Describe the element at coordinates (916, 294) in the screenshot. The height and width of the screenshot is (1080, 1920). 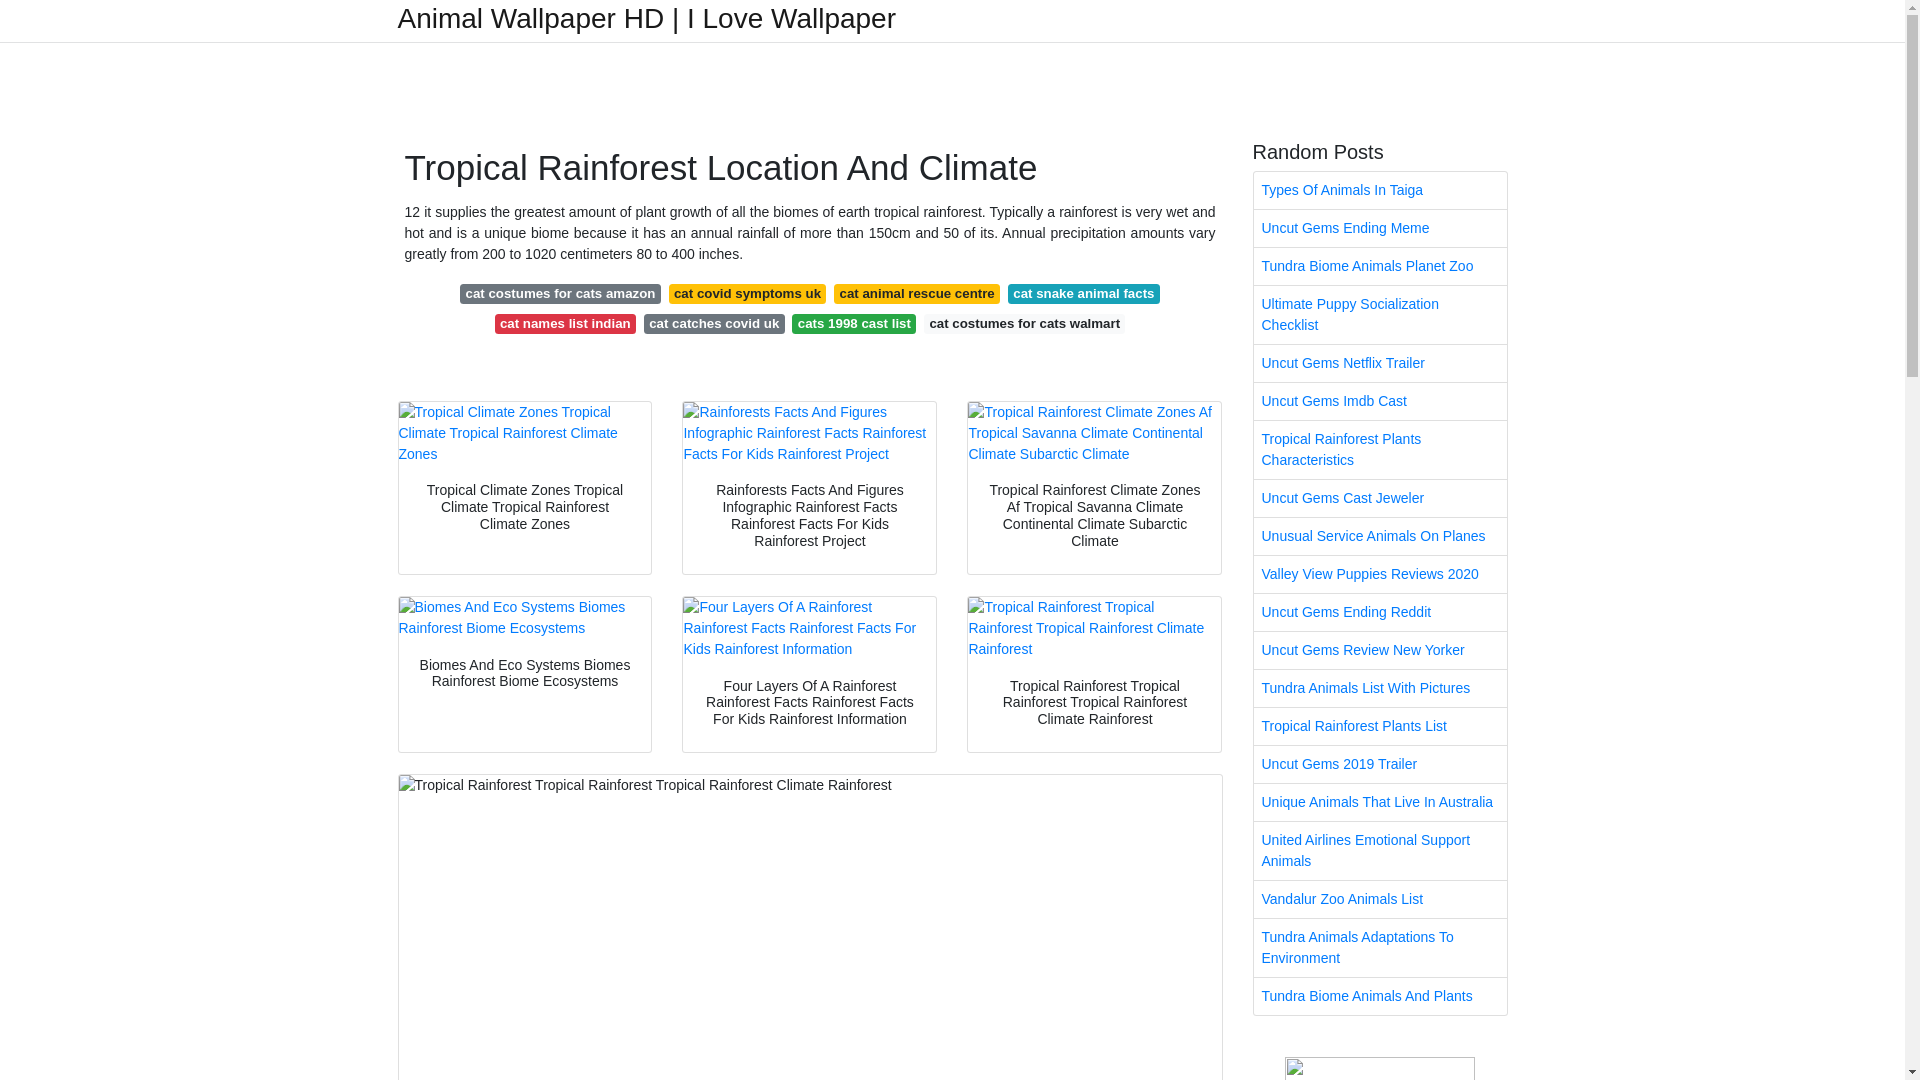
I see `cat animal rescue centre` at that location.